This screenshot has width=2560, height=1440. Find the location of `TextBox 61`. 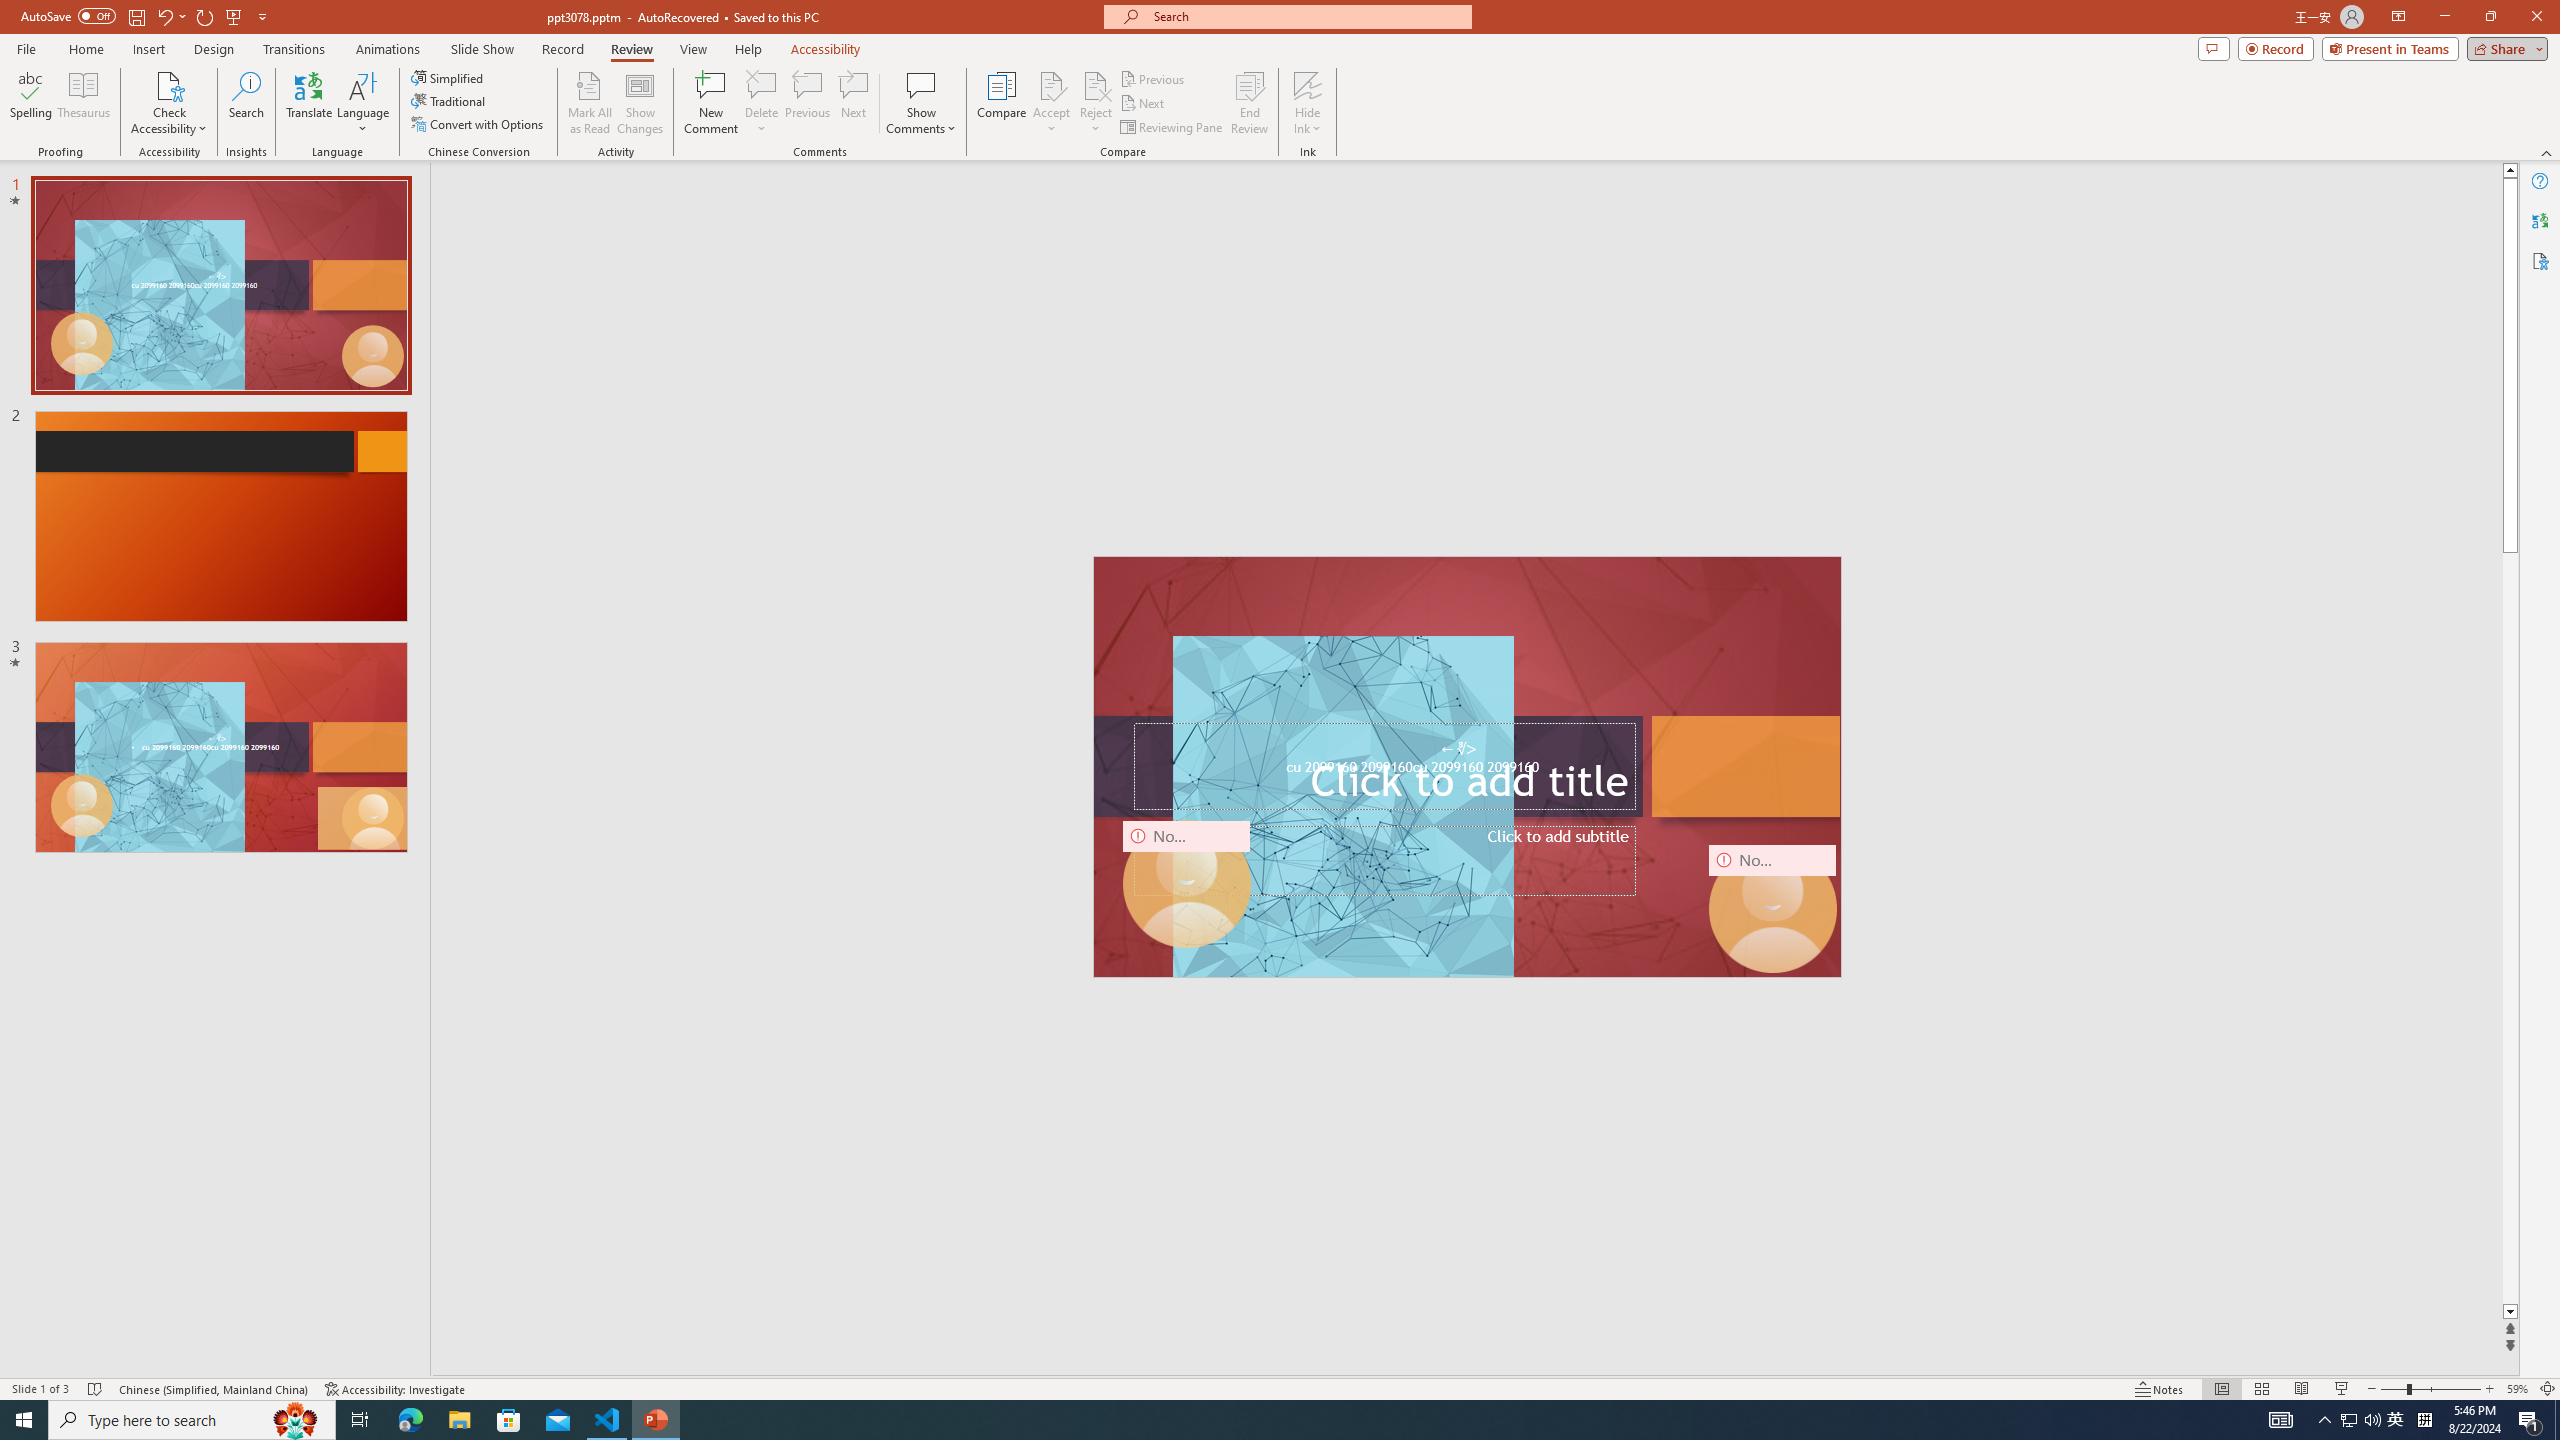

TextBox 61 is located at coordinates (1465, 768).